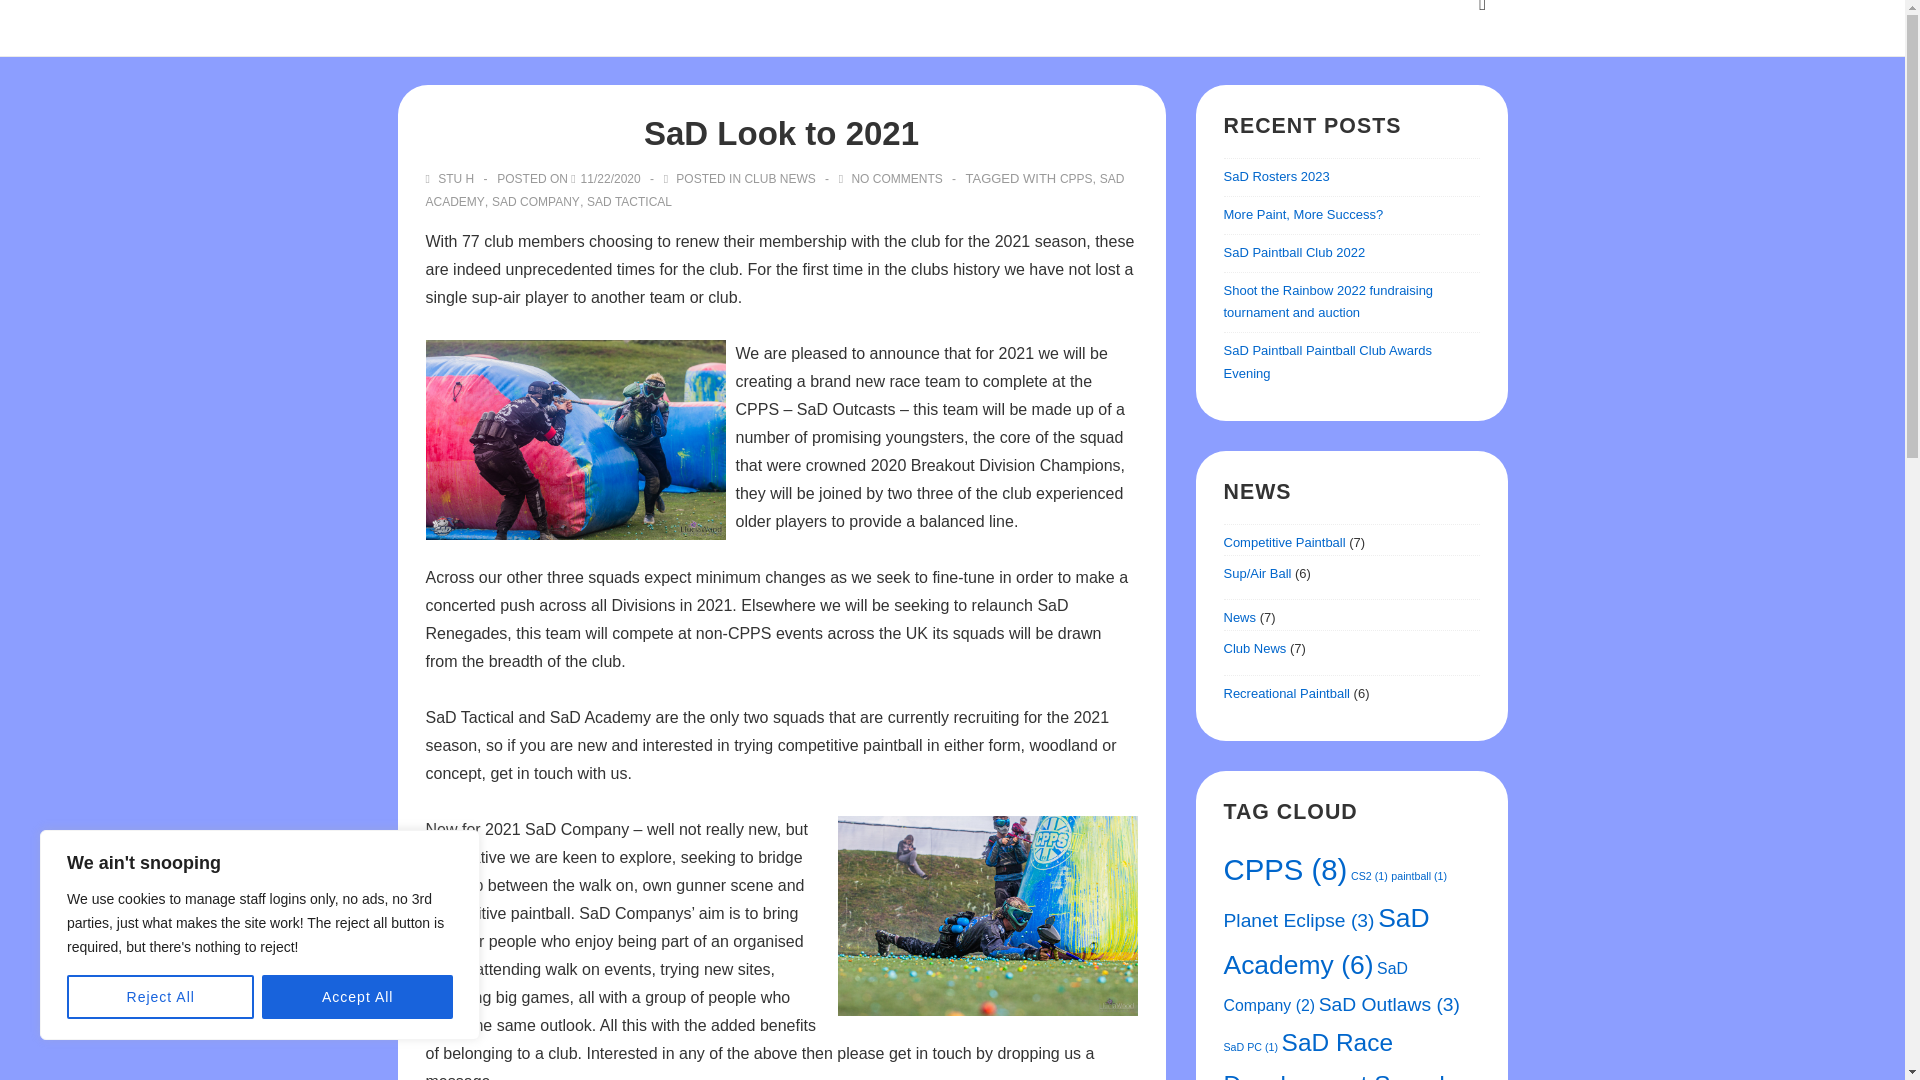 The width and height of the screenshot is (1920, 1080). I want to click on SaD Rosters 2023, so click(1277, 176).